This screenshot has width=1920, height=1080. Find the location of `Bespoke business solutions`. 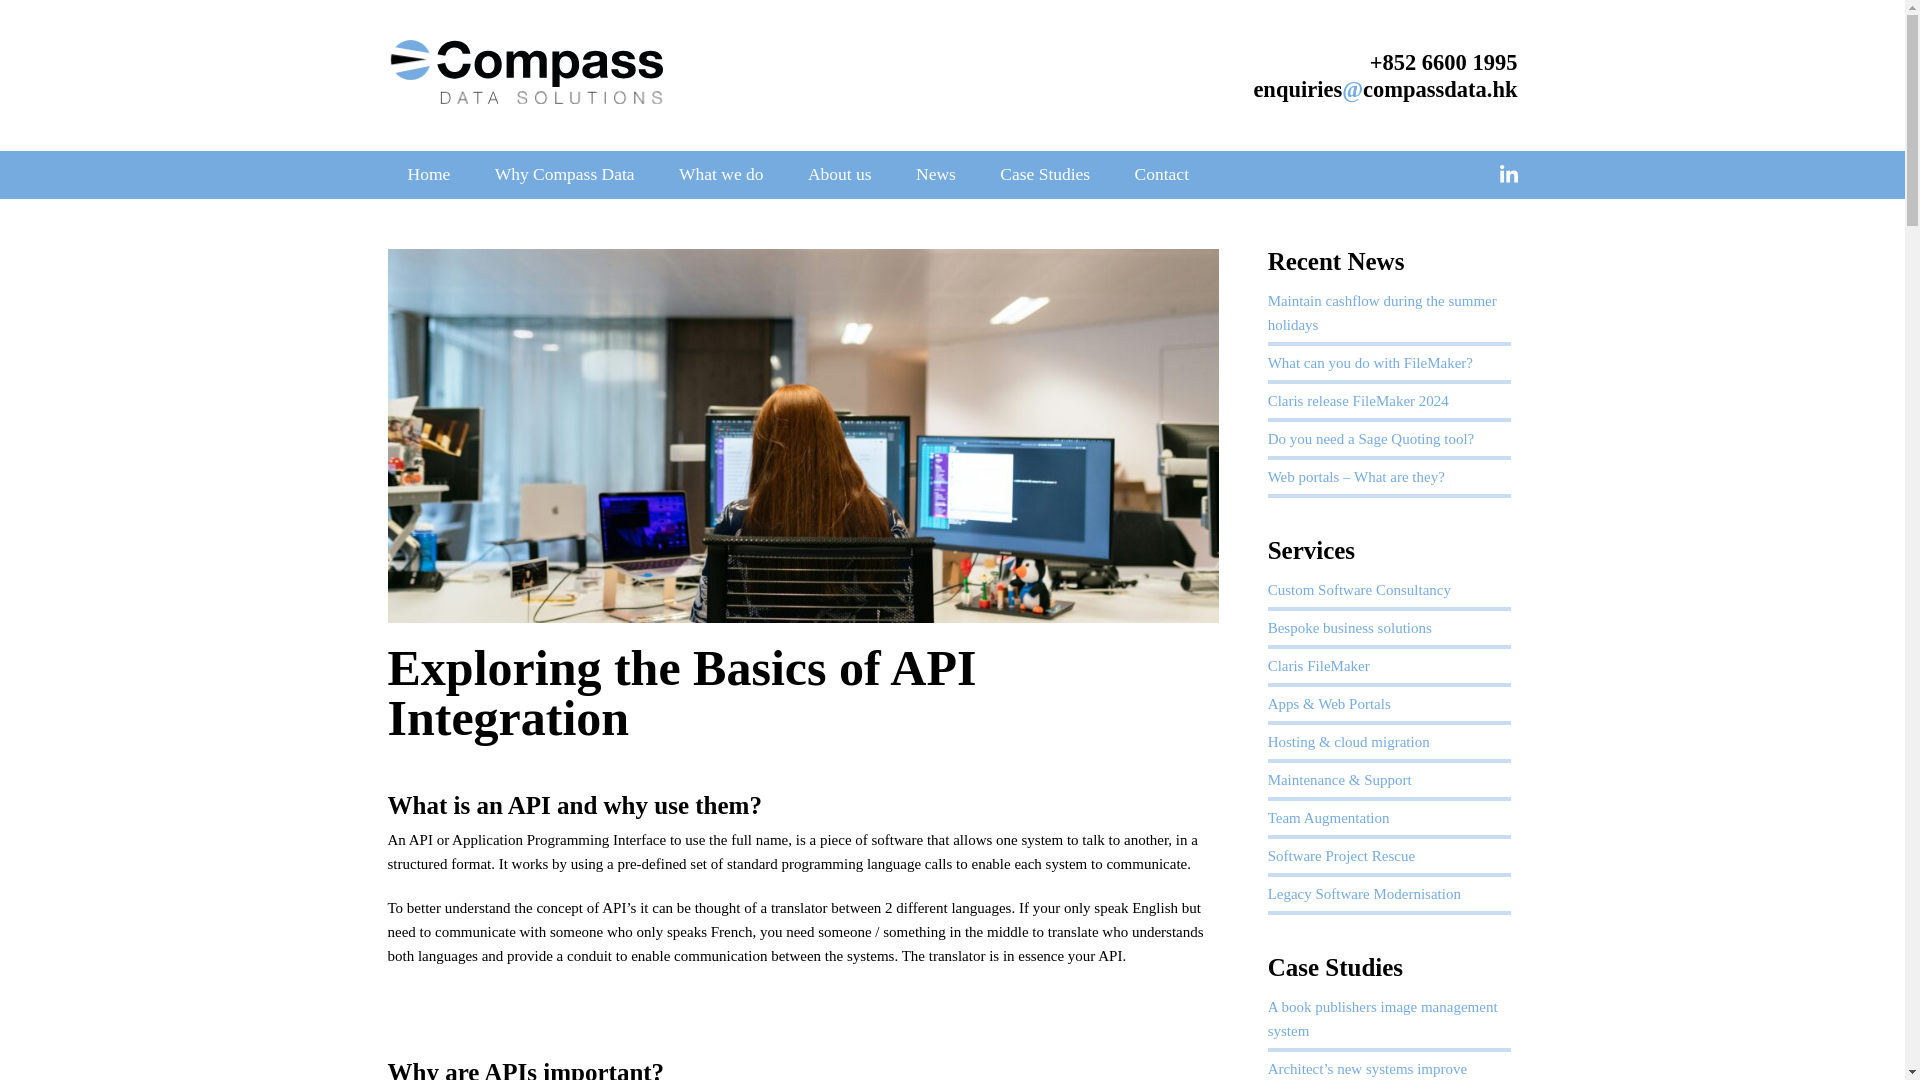

Bespoke business solutions is located at coordinates (1350, 628).